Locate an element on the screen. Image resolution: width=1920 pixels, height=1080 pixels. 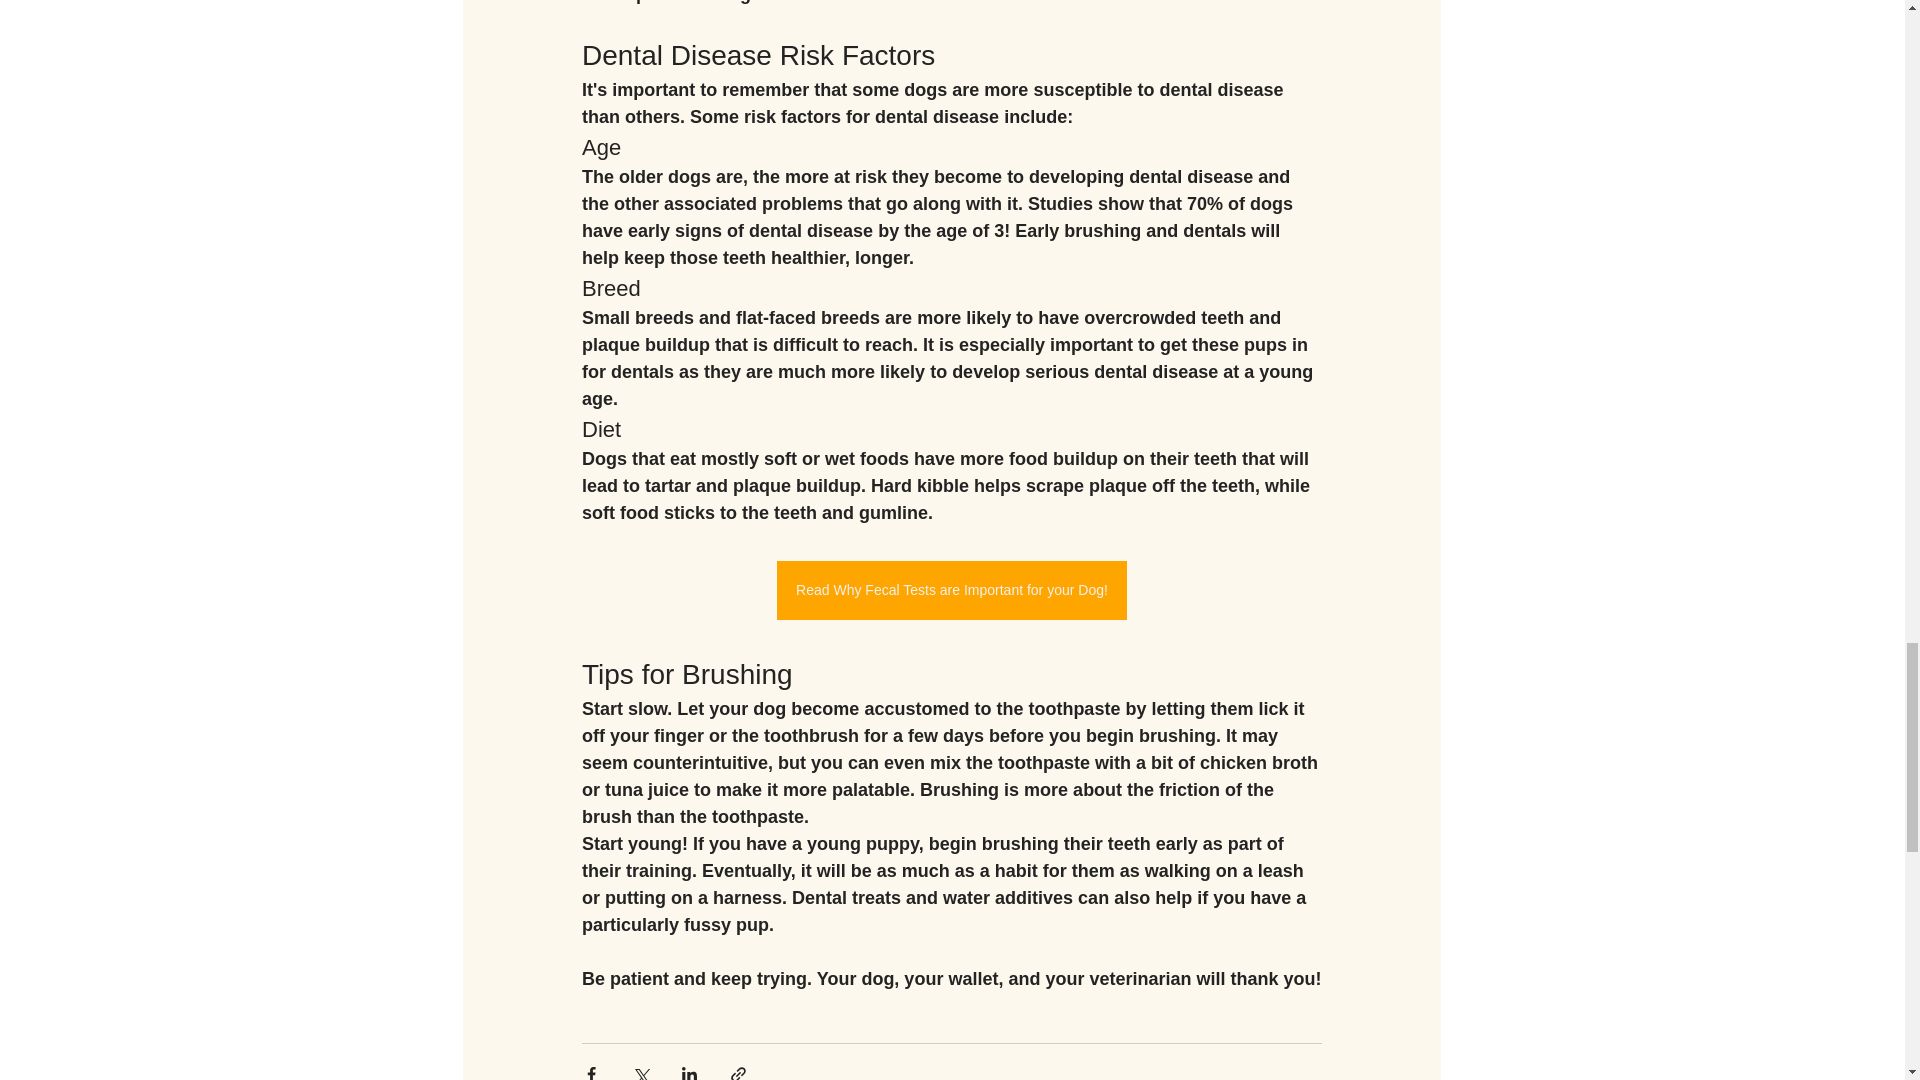
Read Why Fecal Tests are Important for your Dog! is located at coordinates (952, 590).